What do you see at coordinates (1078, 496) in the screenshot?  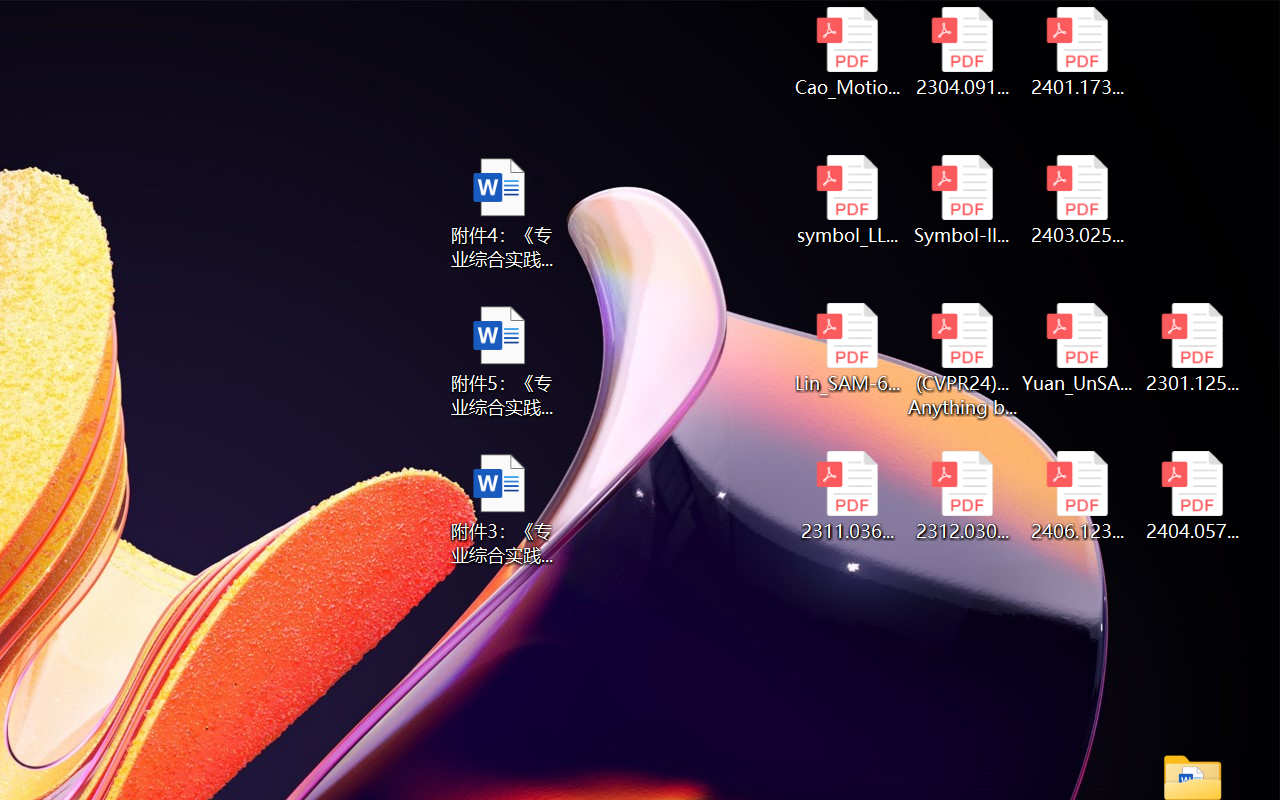 I see `2406.12373v2.pdf` at bounding box center [1078, 496].